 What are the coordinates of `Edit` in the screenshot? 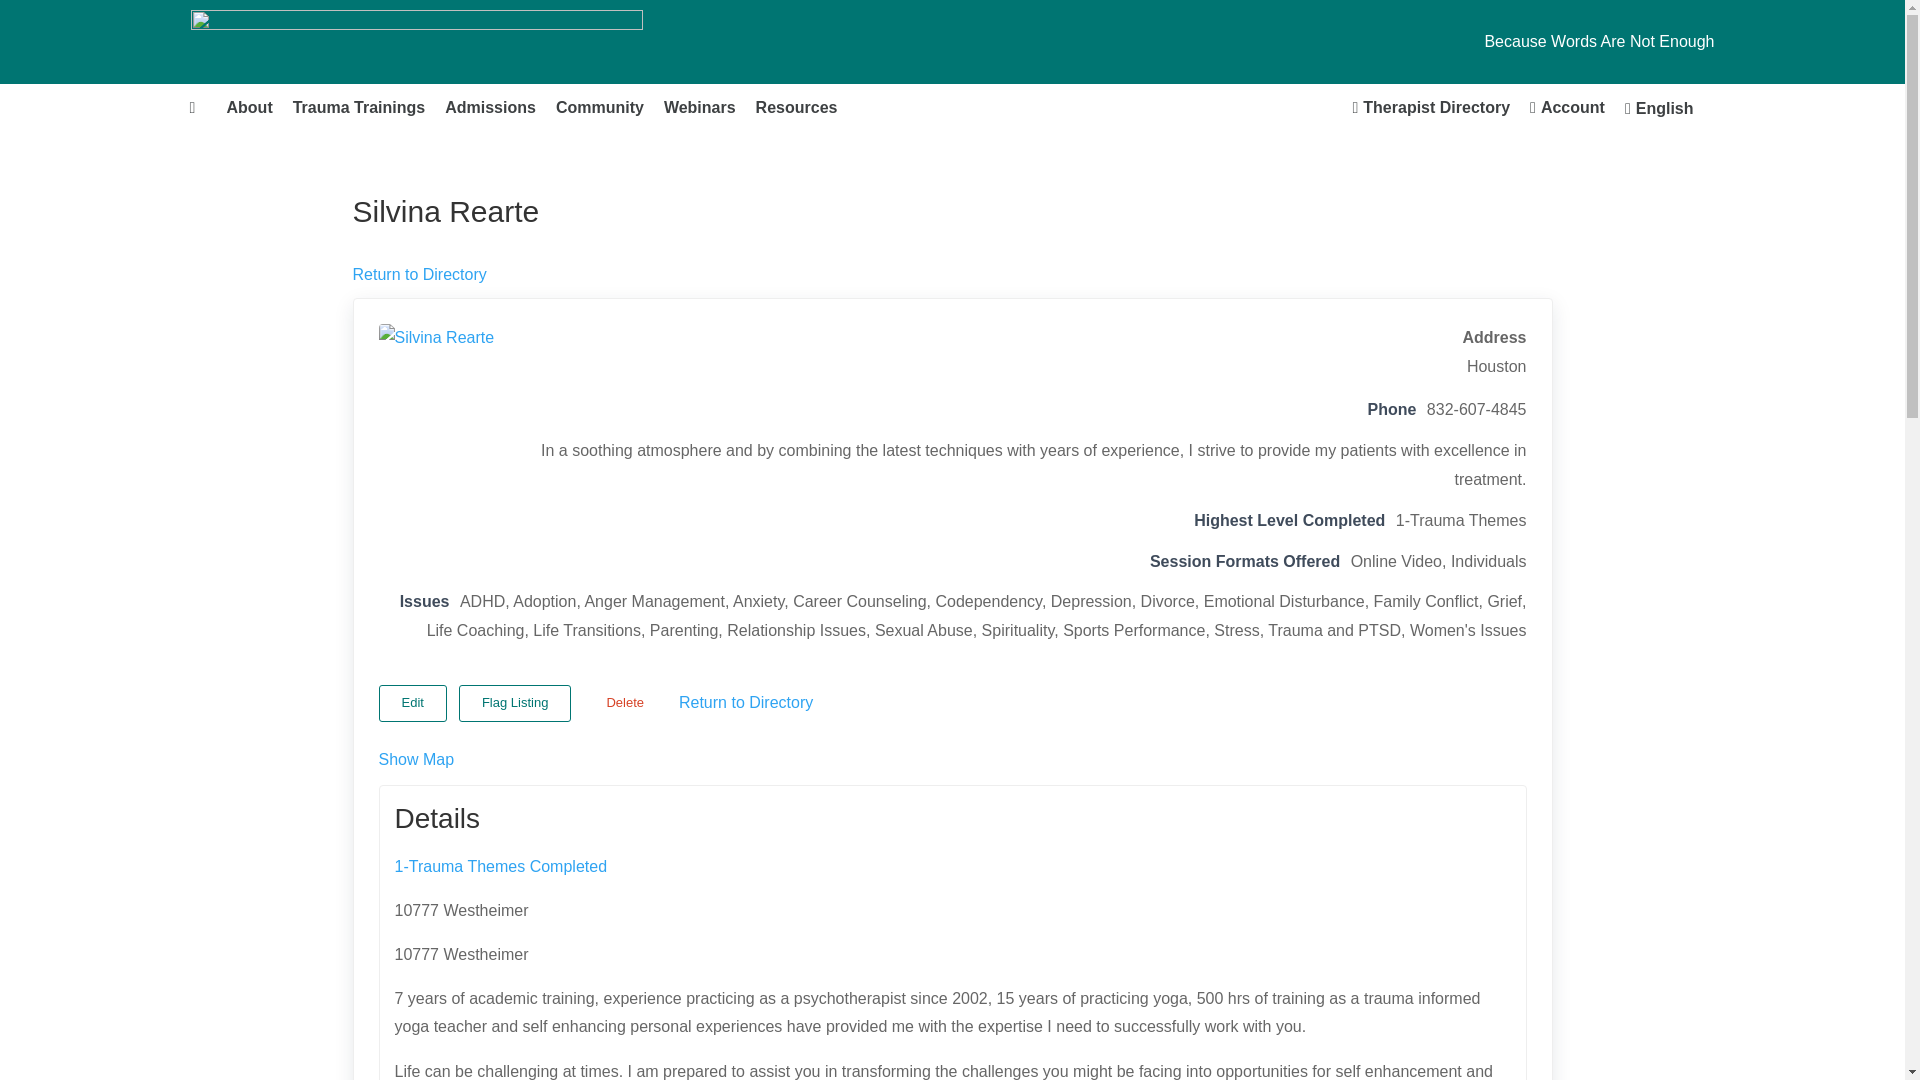 It's located at (412, 703).